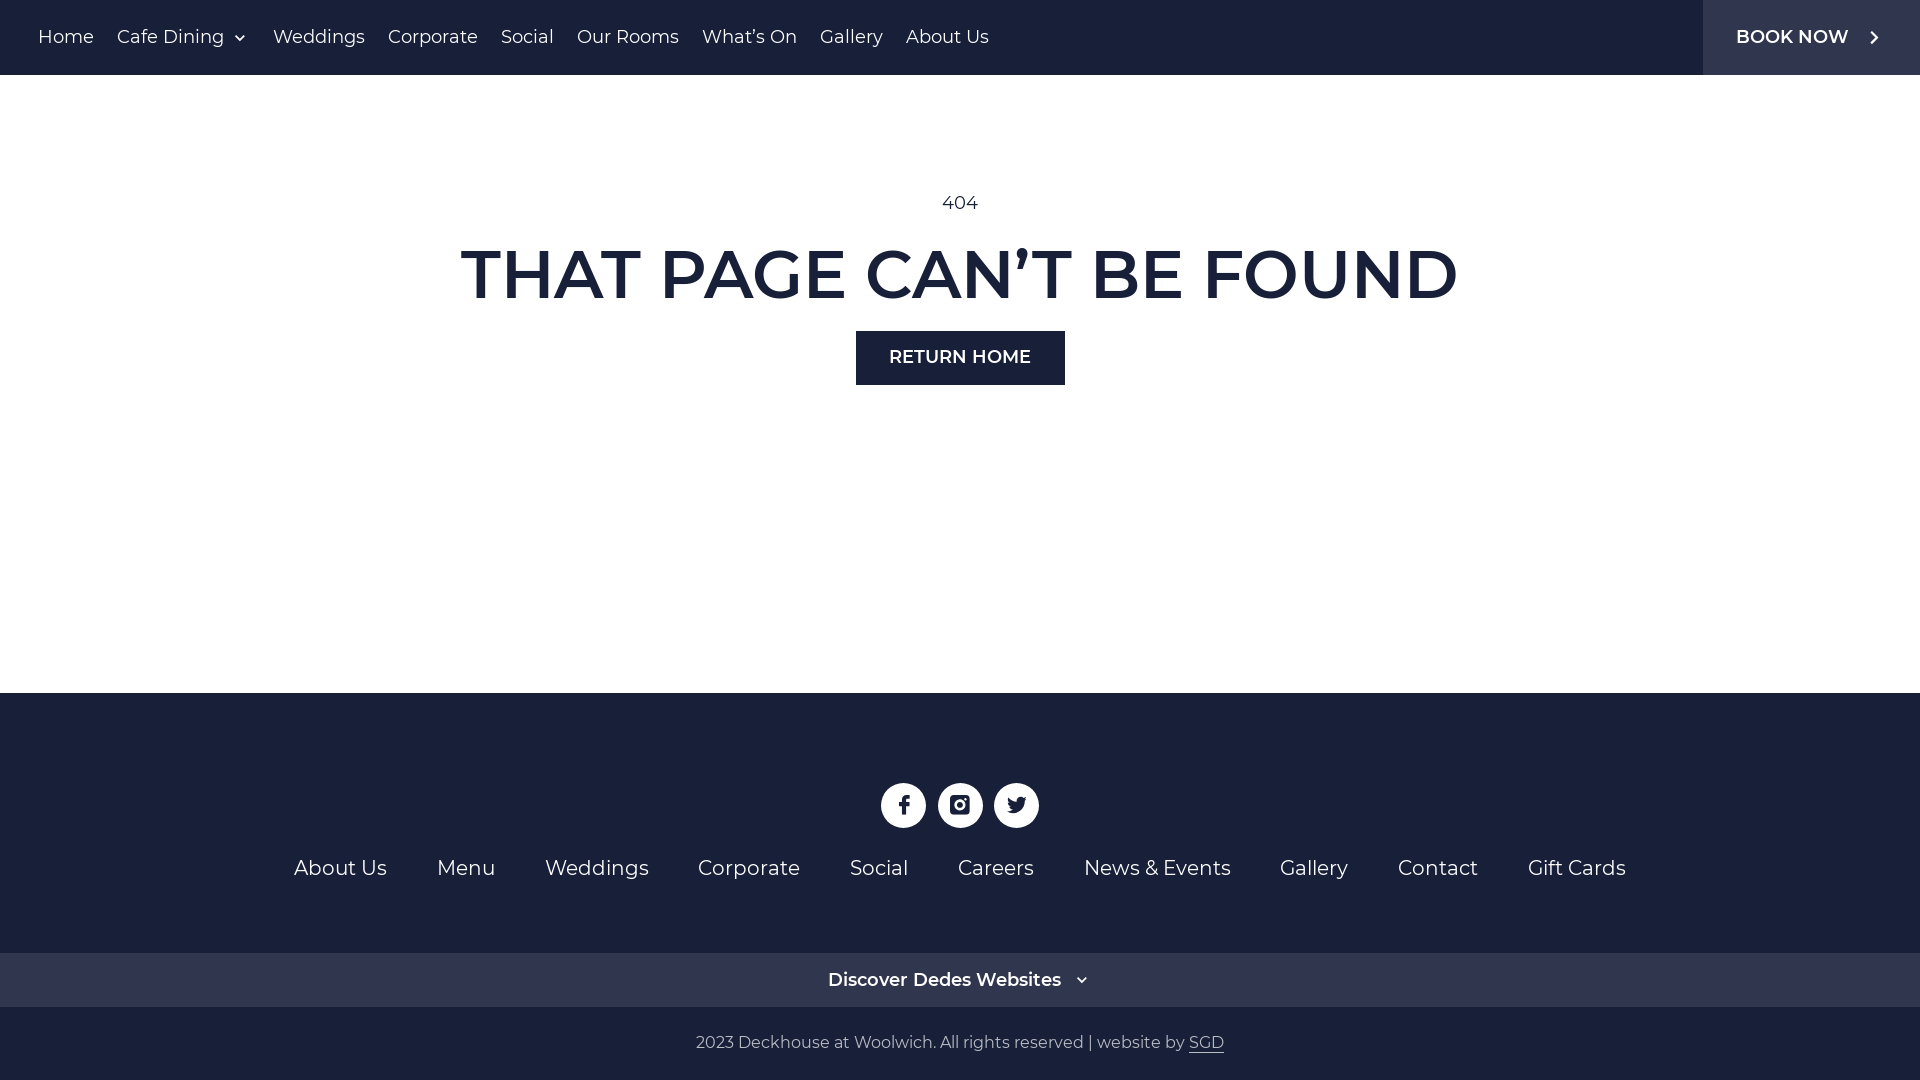  Describe the element at coordinates (466, 868) in the screenshot. I see `Menu` at that location.